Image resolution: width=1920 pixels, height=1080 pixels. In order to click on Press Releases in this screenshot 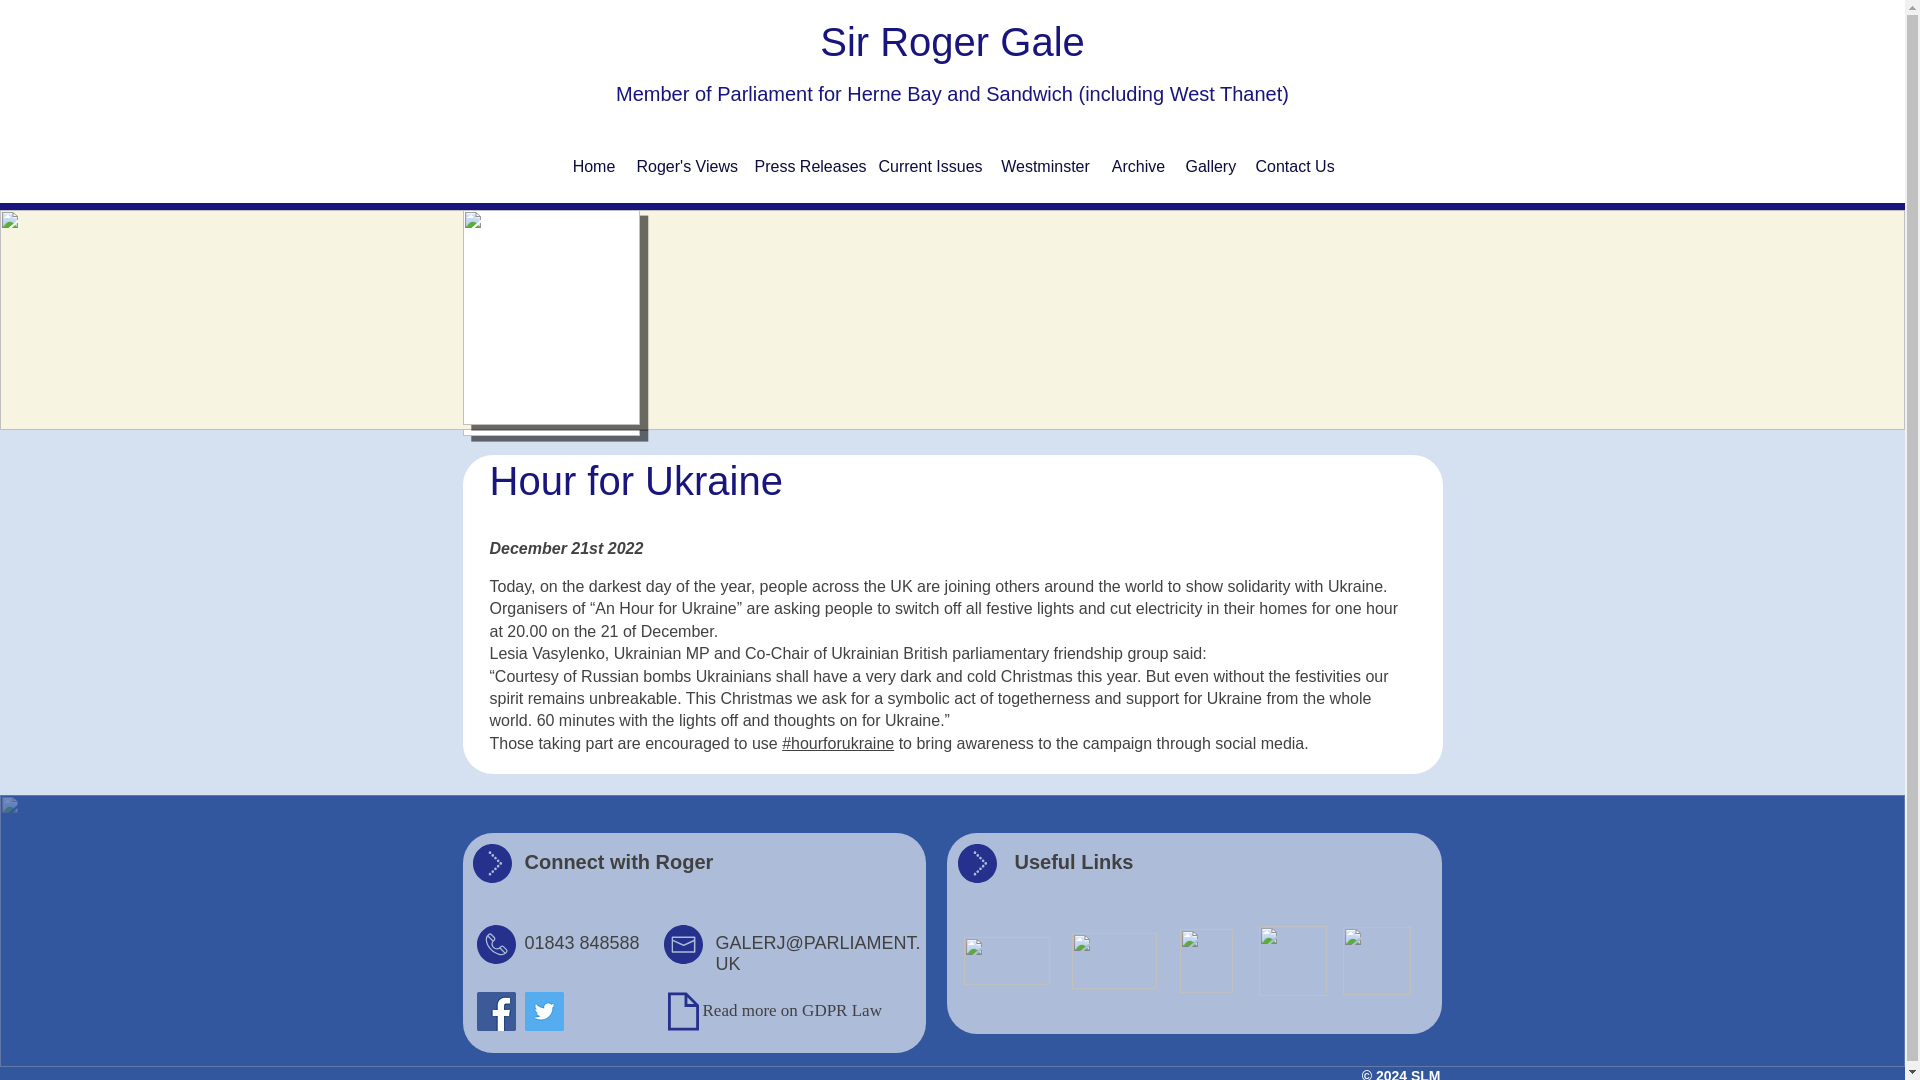, I will do `click(806, 166)`.